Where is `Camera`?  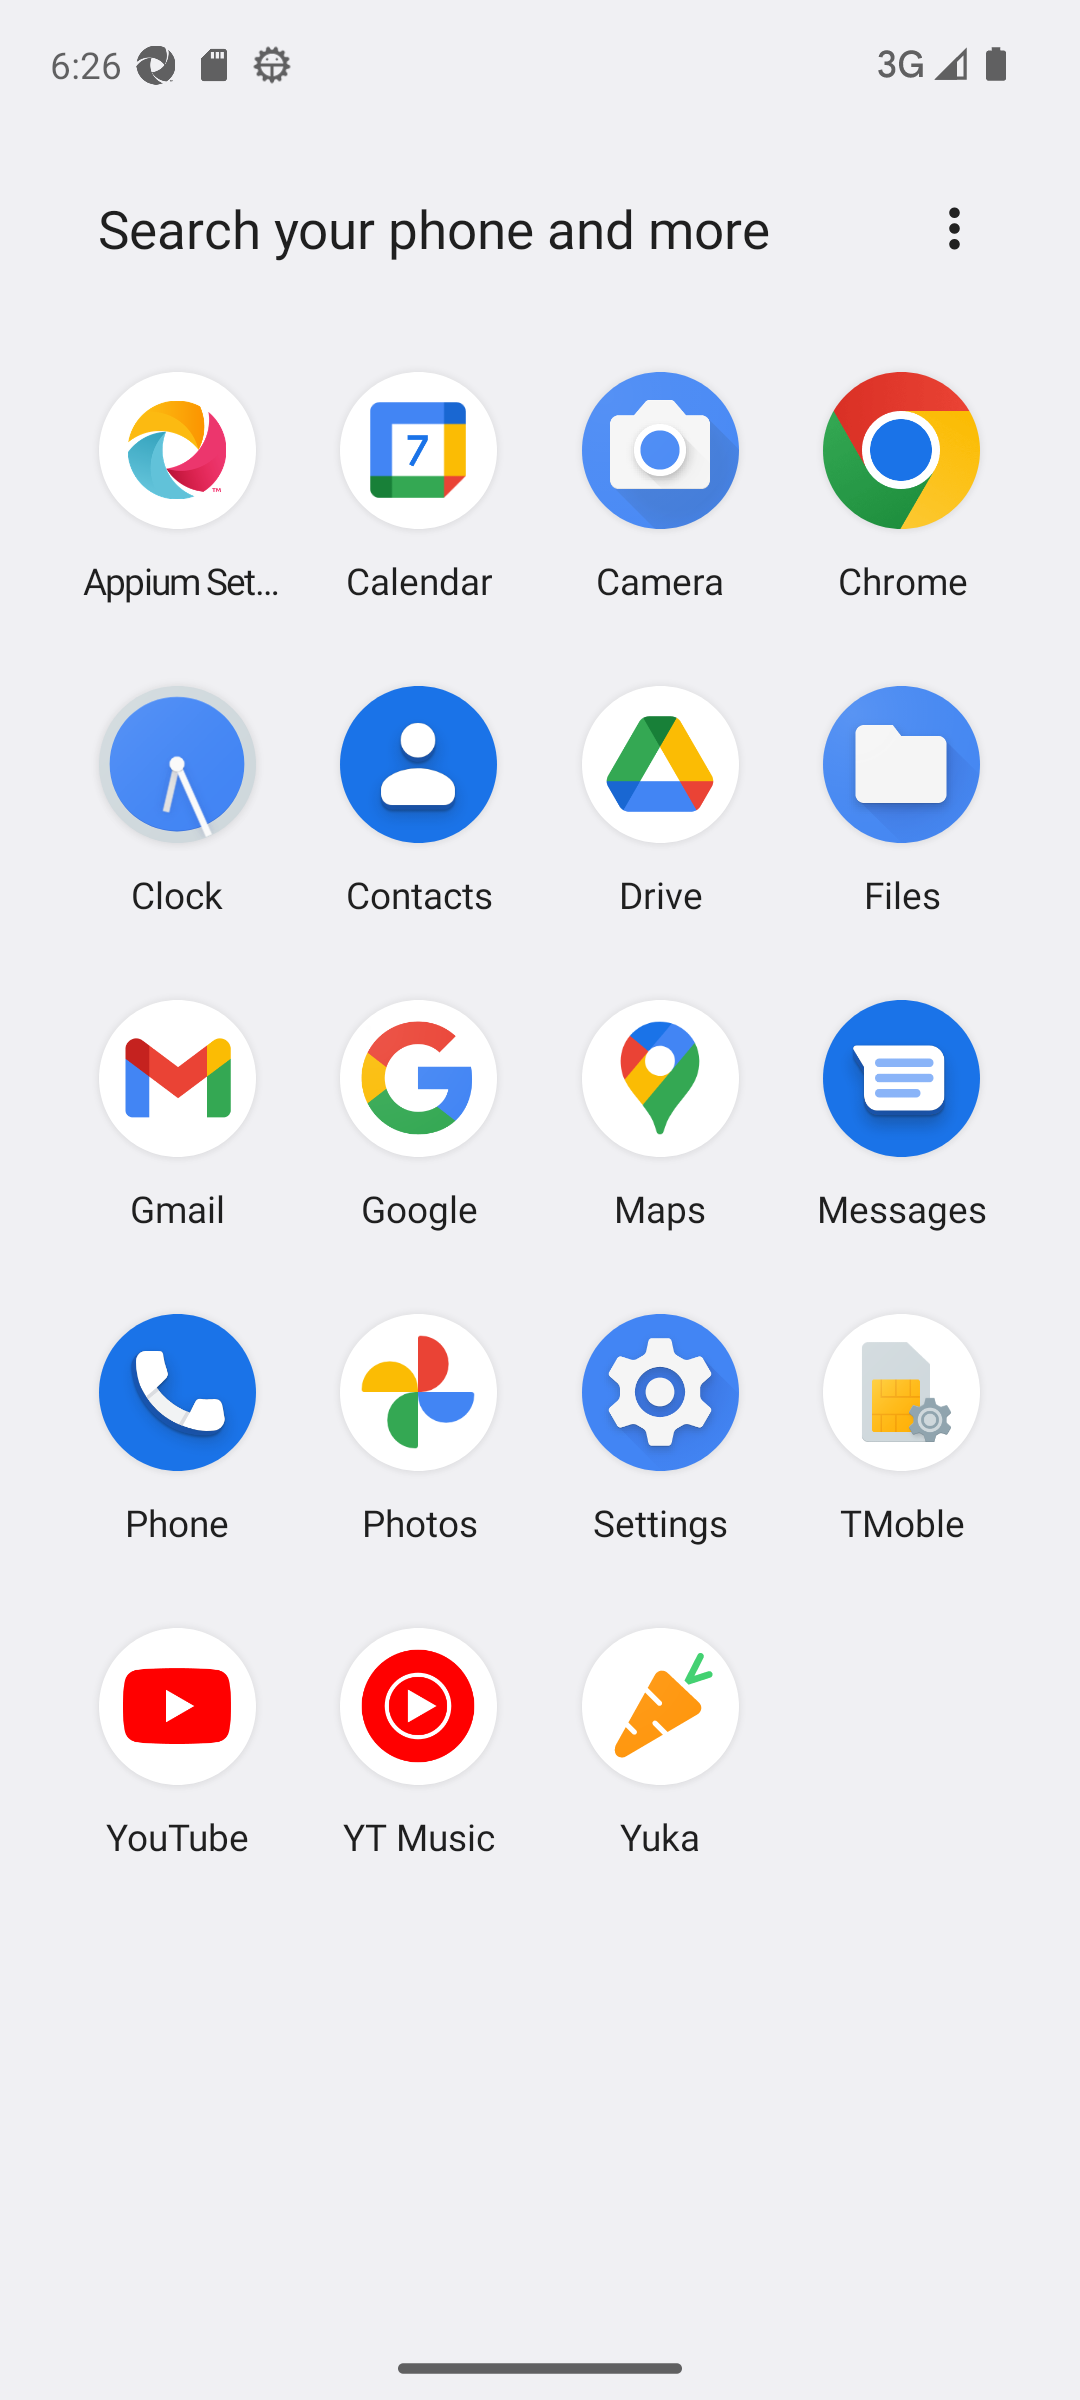 Camera is located at coordinates (660, 486).